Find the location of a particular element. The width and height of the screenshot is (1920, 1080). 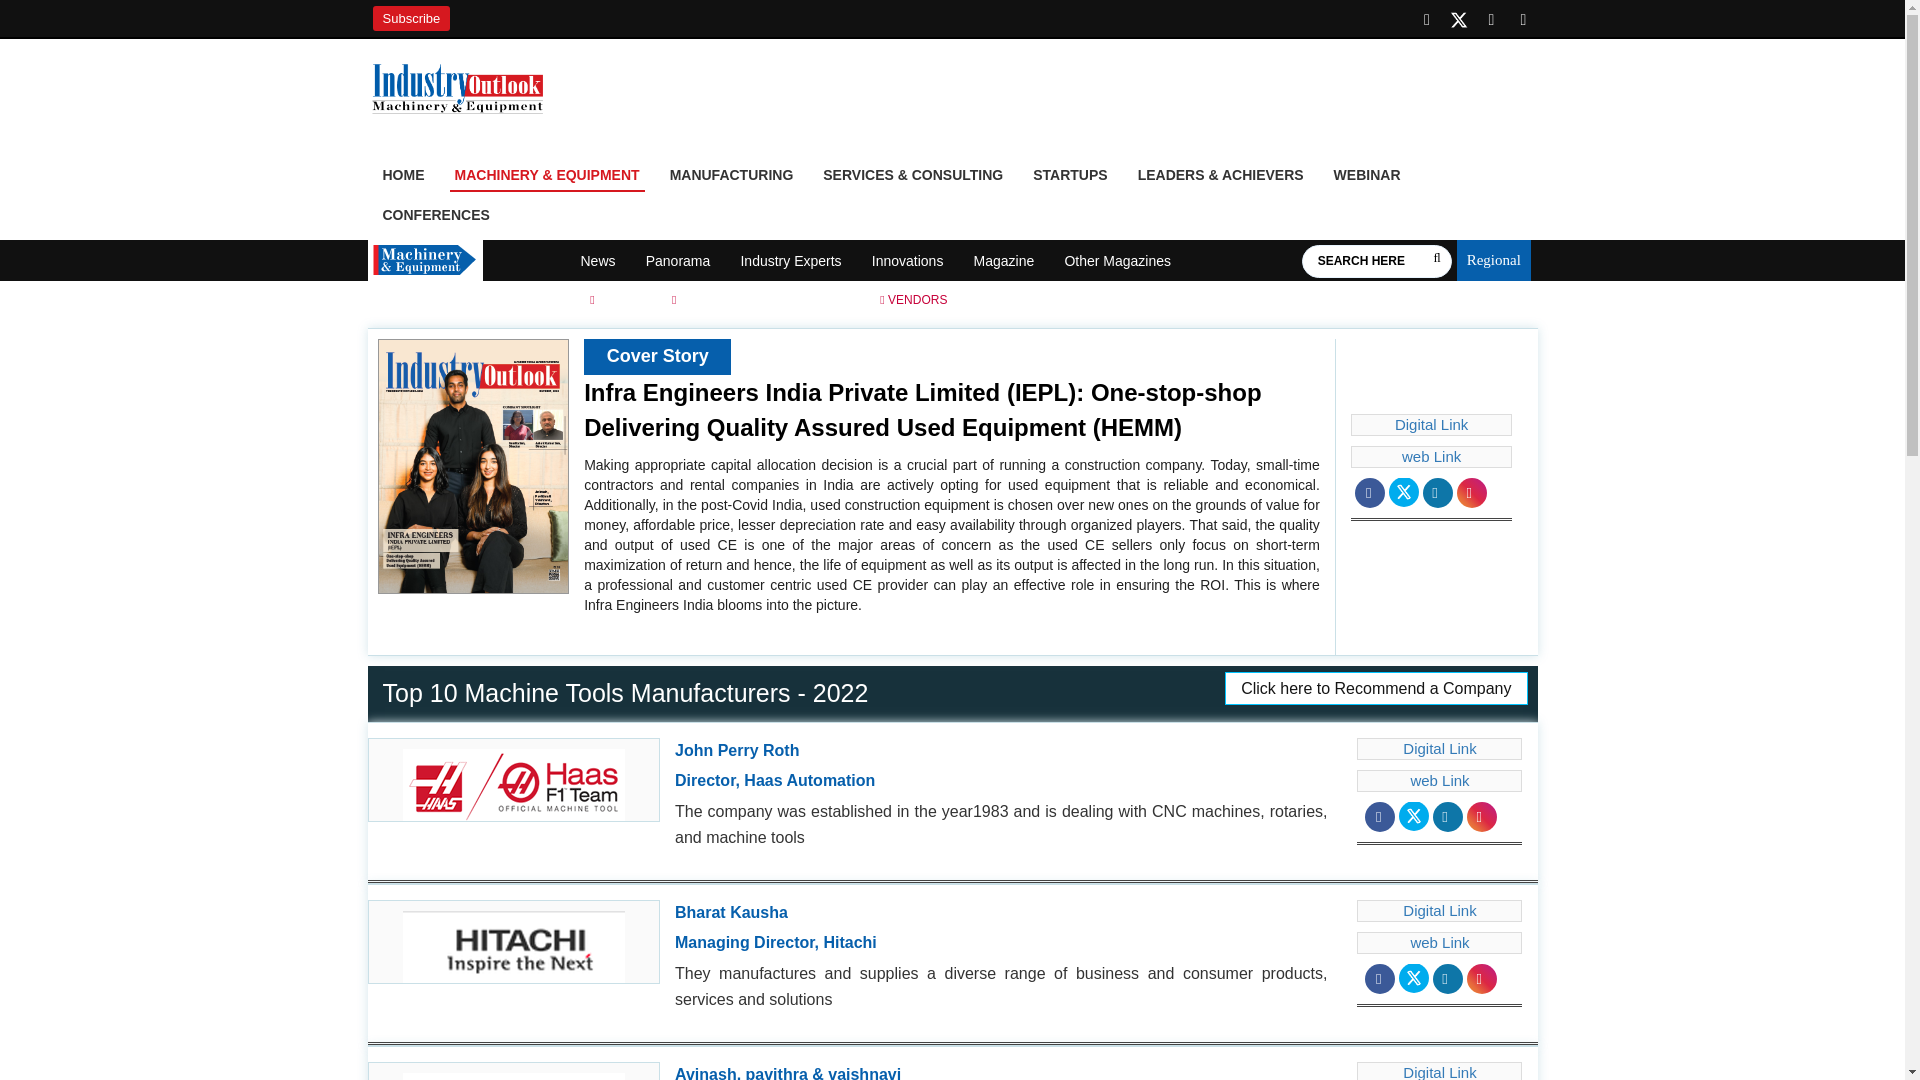

Industry Experts is located at coordinates (790, 261).